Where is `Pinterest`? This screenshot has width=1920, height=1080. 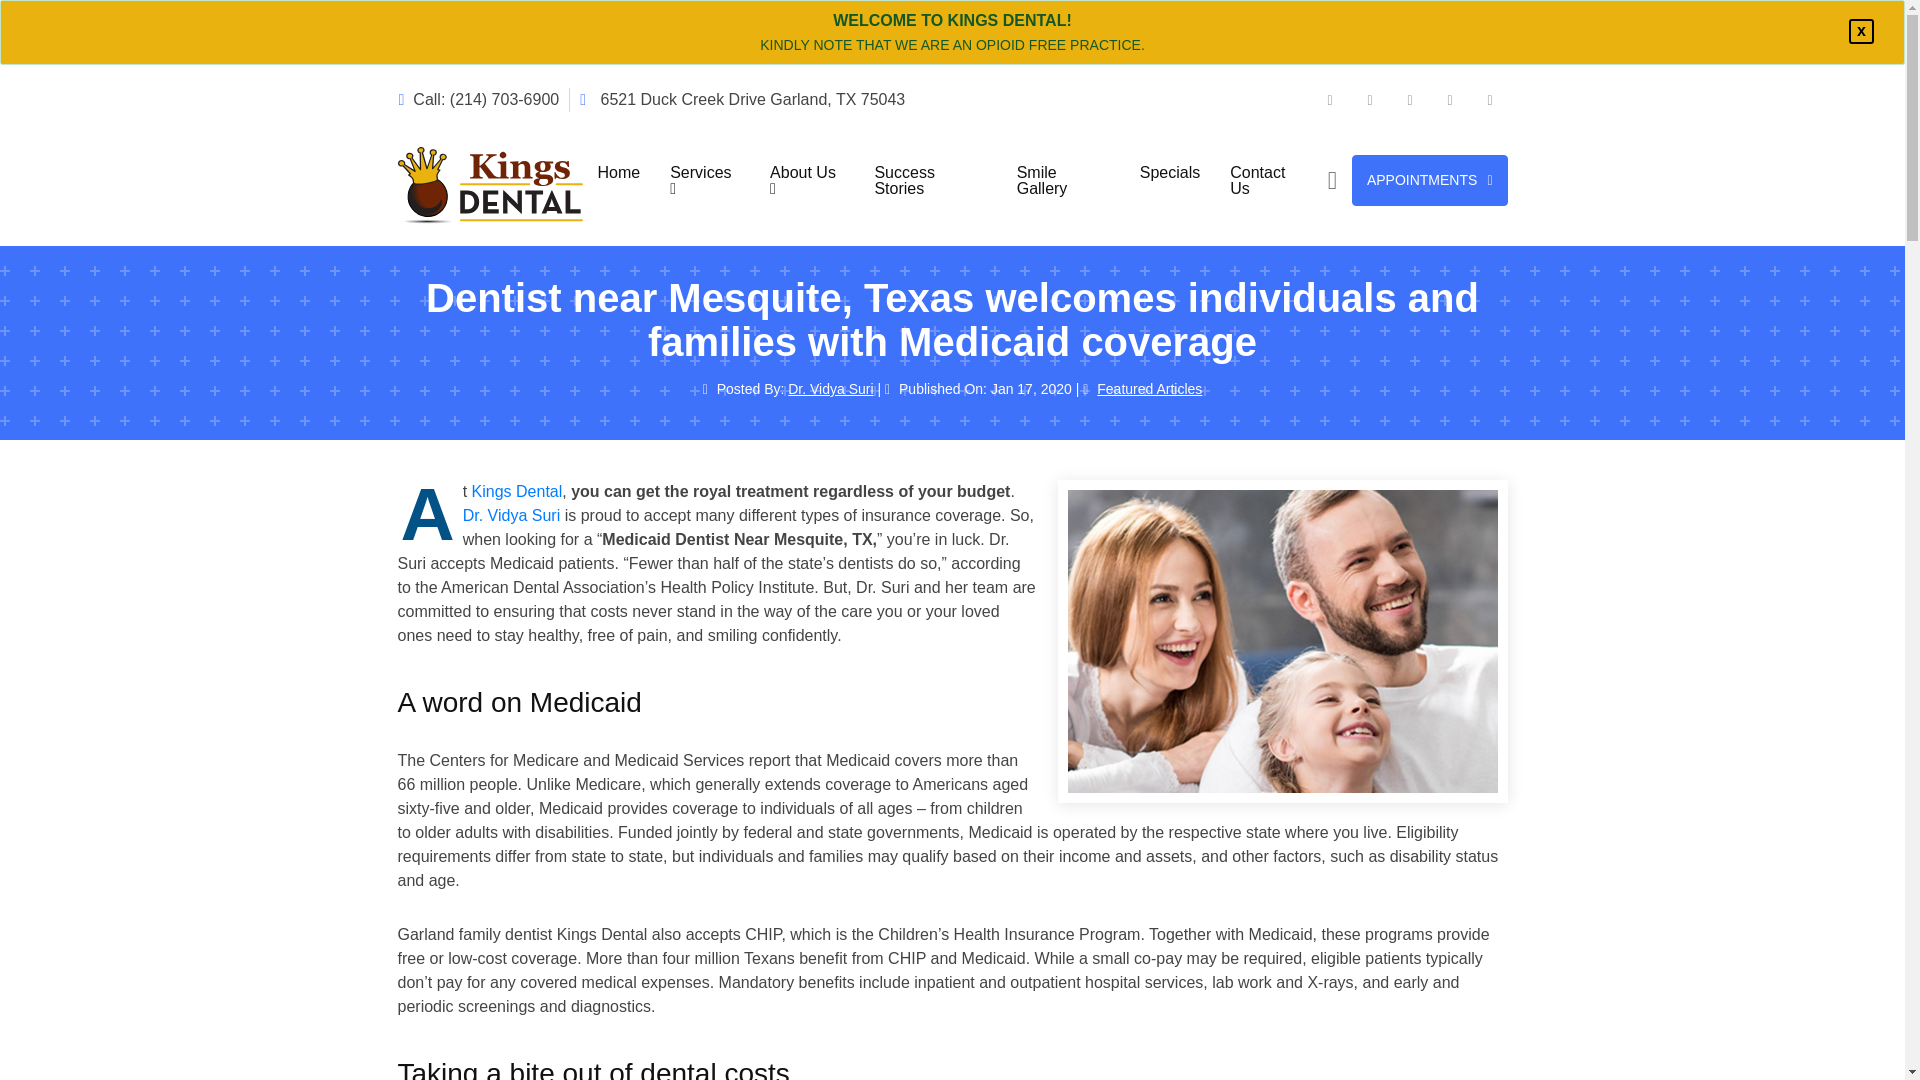 Pinterest is located at coordinates (1409, 99).